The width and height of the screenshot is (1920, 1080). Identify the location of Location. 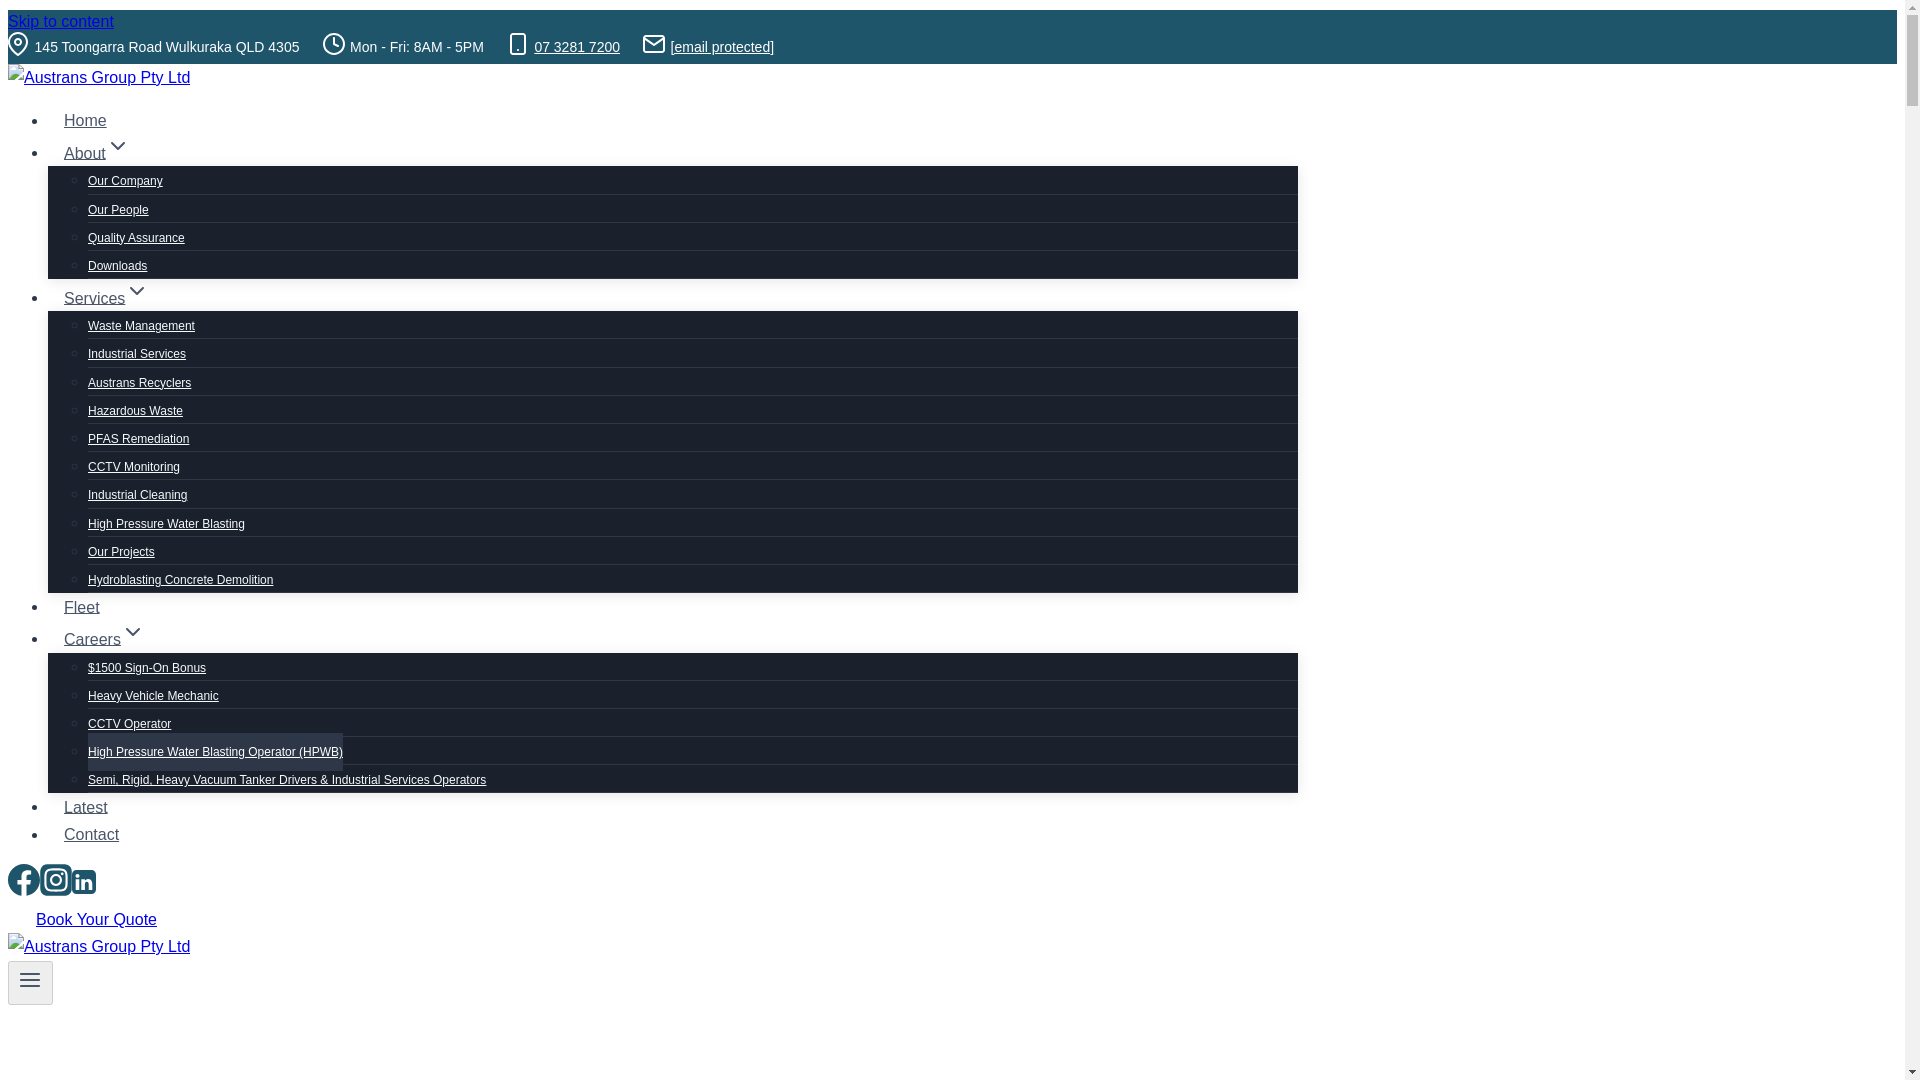
(18, 44).